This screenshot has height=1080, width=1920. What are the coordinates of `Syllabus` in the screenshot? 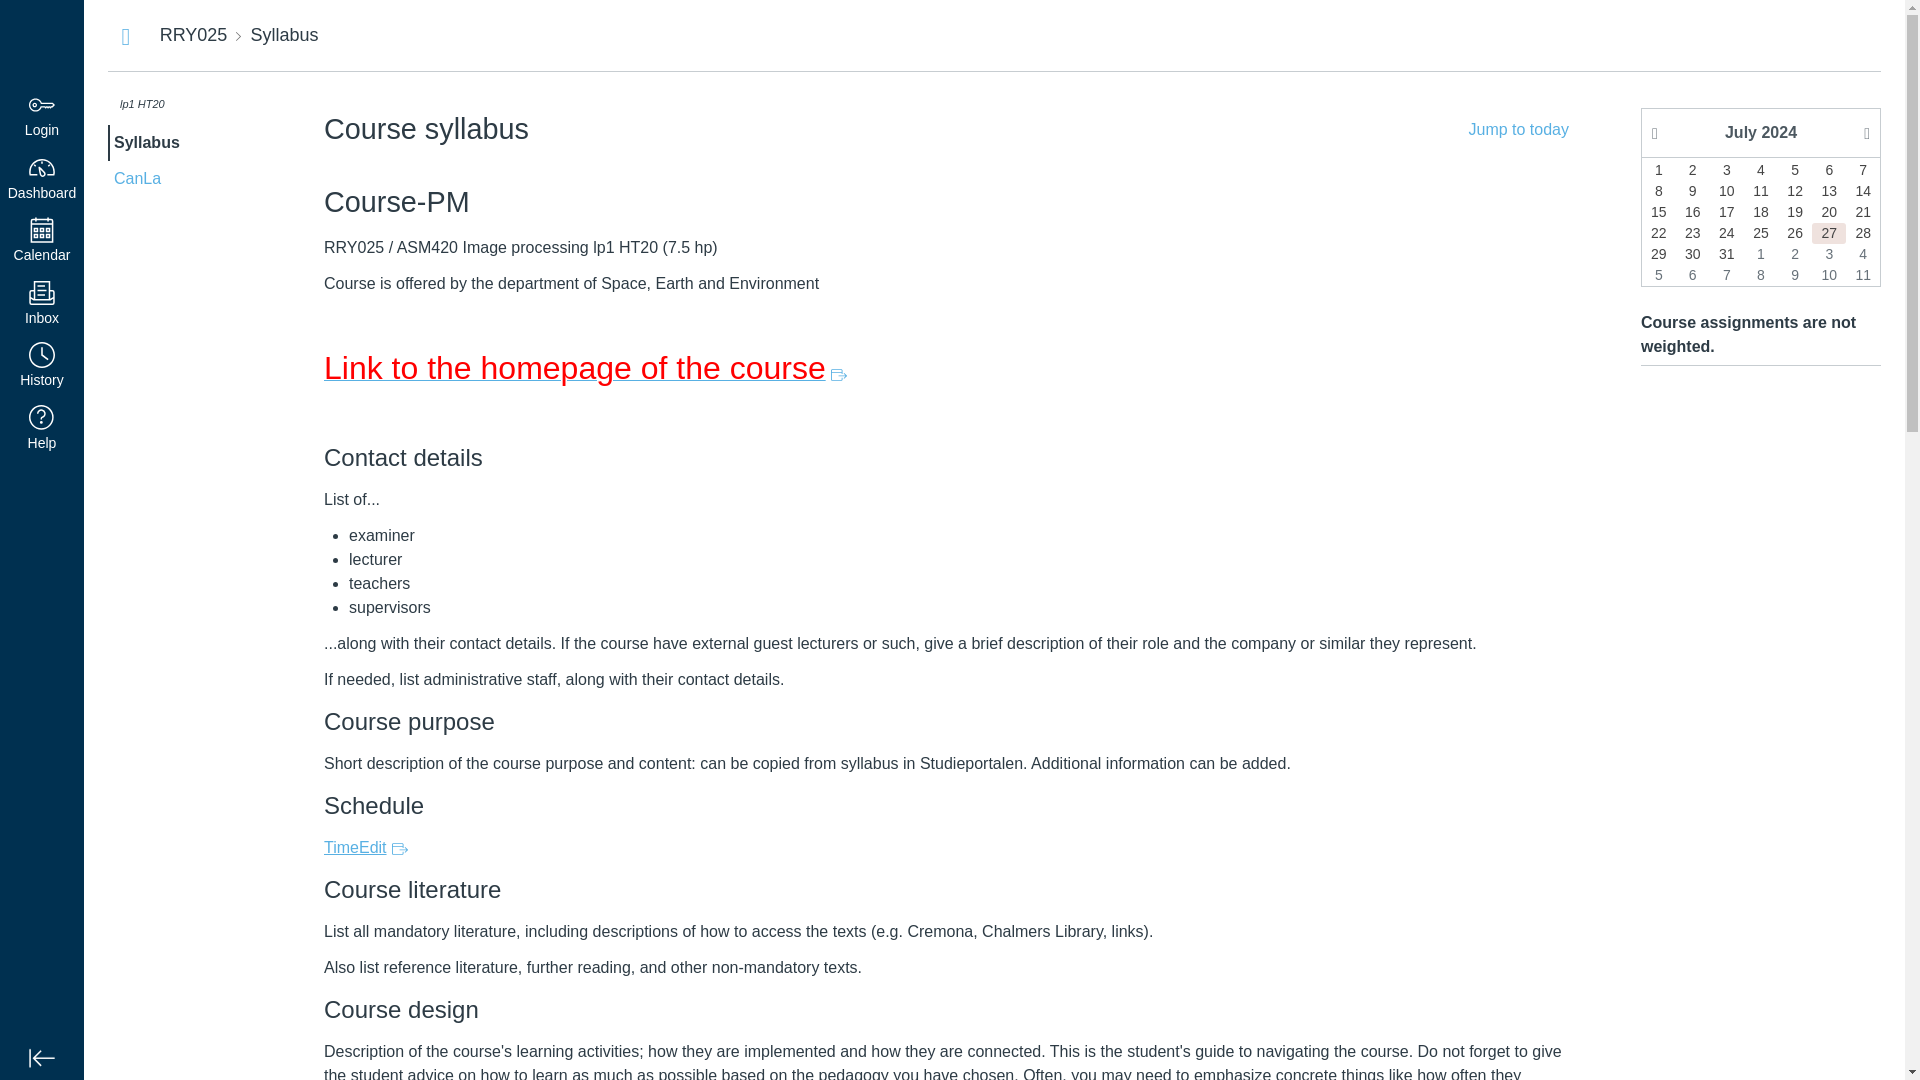 It's located at (186, 142).